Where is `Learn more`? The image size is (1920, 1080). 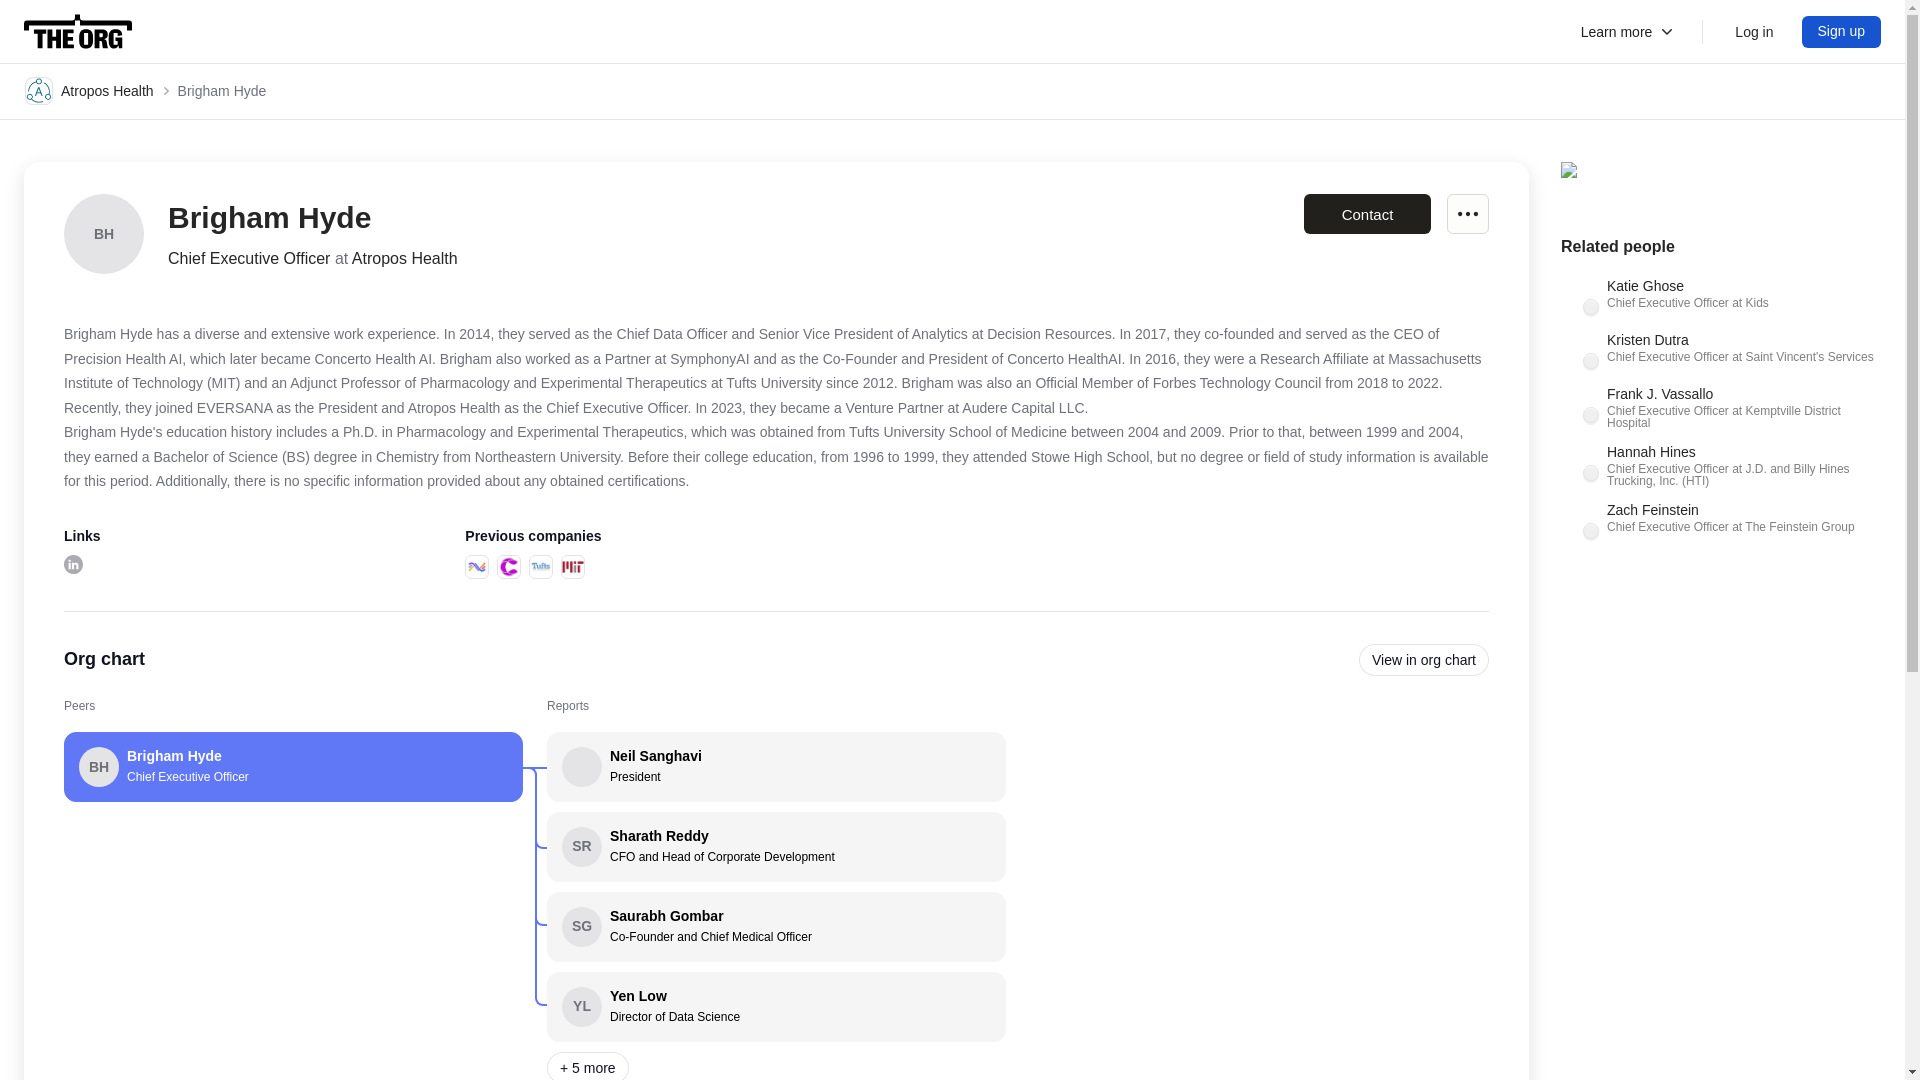
Learn more is located at coordinates (1628, 32).